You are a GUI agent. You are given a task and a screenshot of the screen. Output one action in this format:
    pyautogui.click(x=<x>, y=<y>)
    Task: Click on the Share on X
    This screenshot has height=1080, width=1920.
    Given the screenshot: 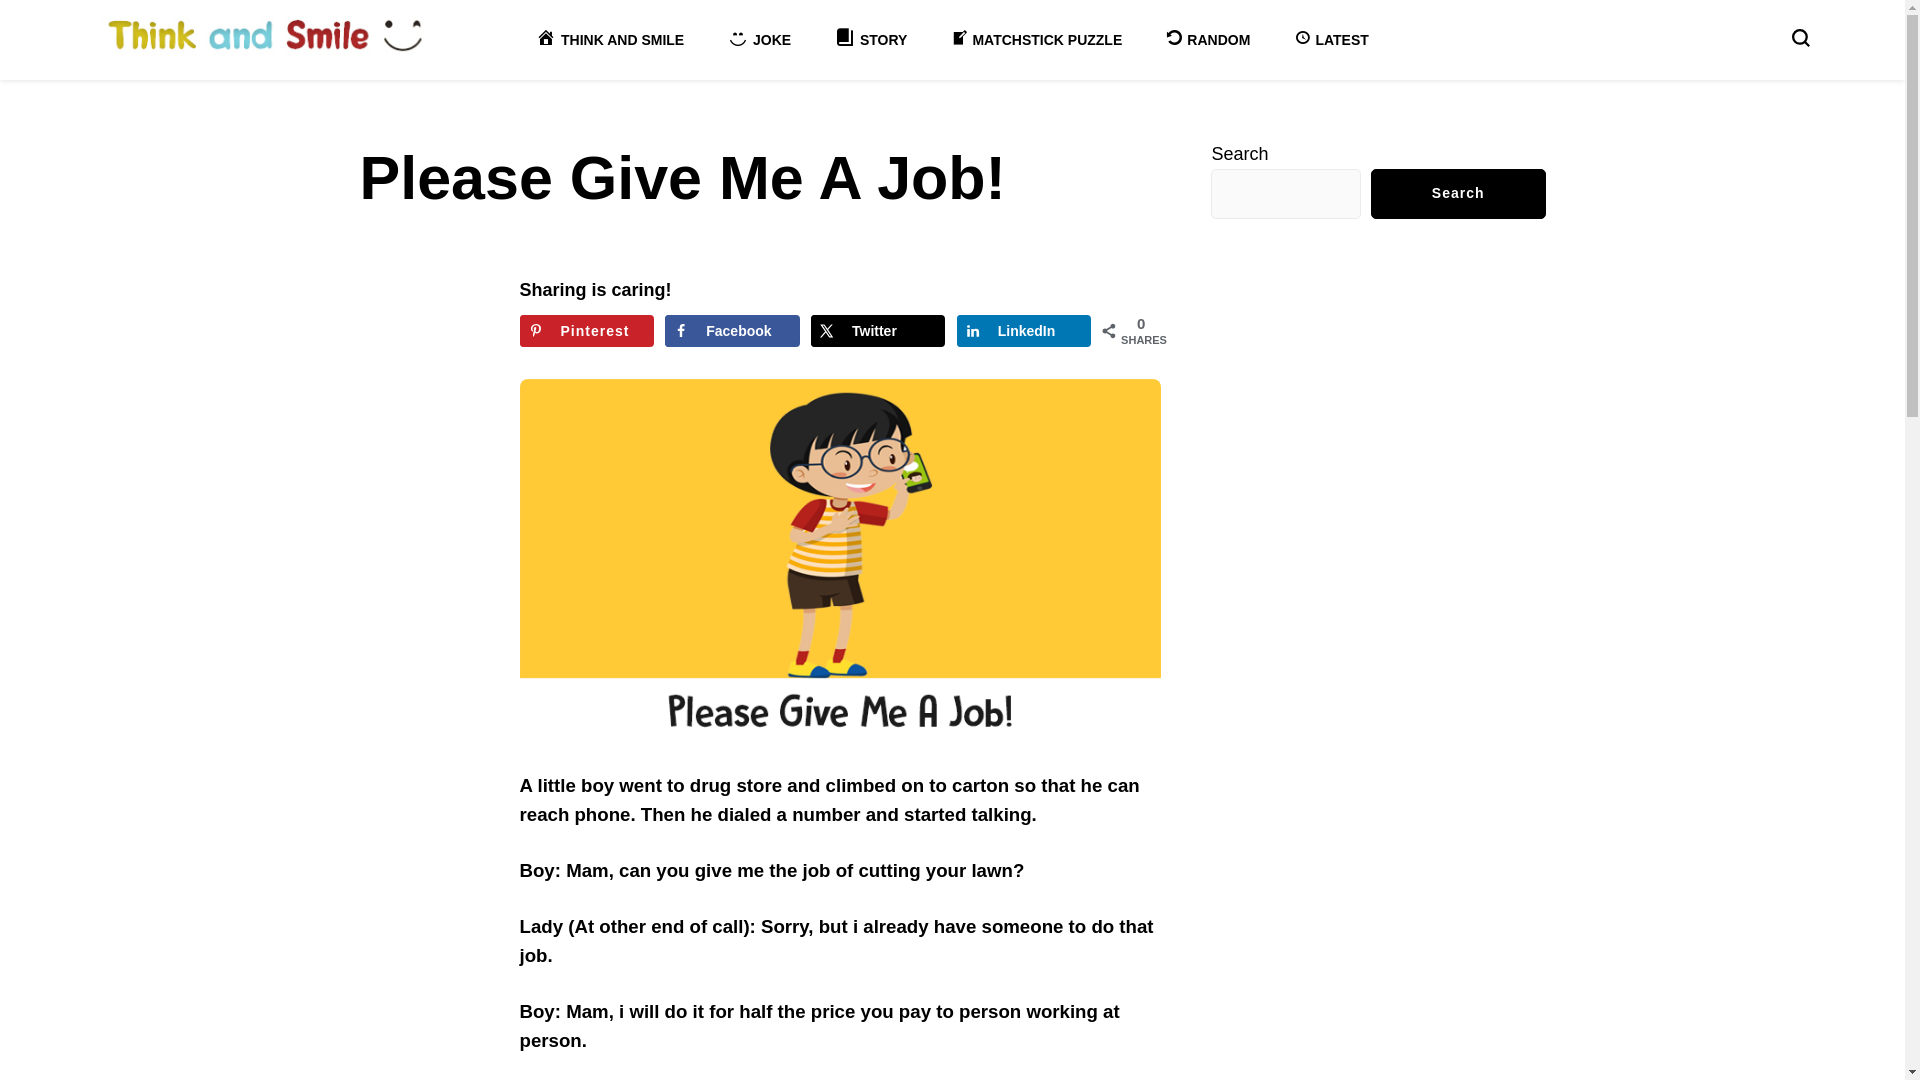 What is the action you would take?
    pyautogui.click(x=877, y=330)
    